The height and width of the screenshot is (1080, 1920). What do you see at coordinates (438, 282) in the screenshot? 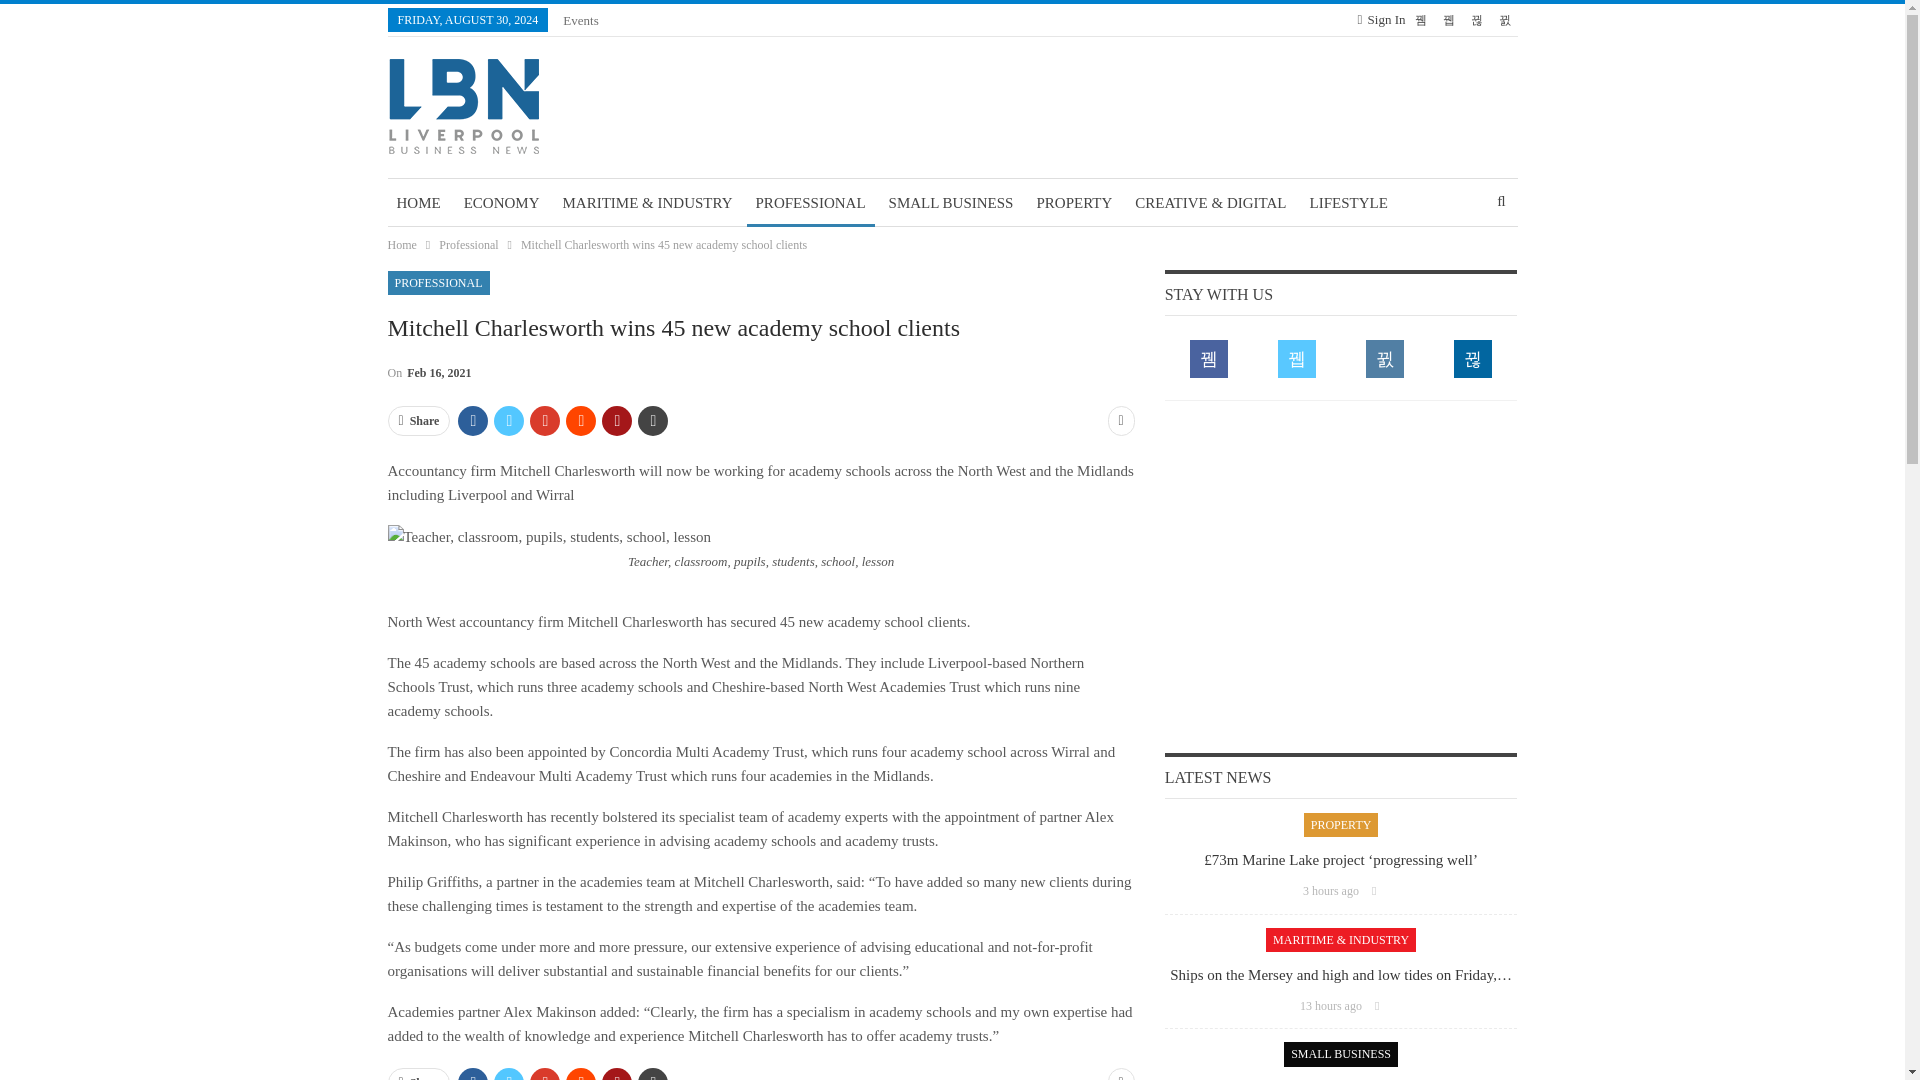
I see `PROFESSIONAL` at bounding box center [438, 282].